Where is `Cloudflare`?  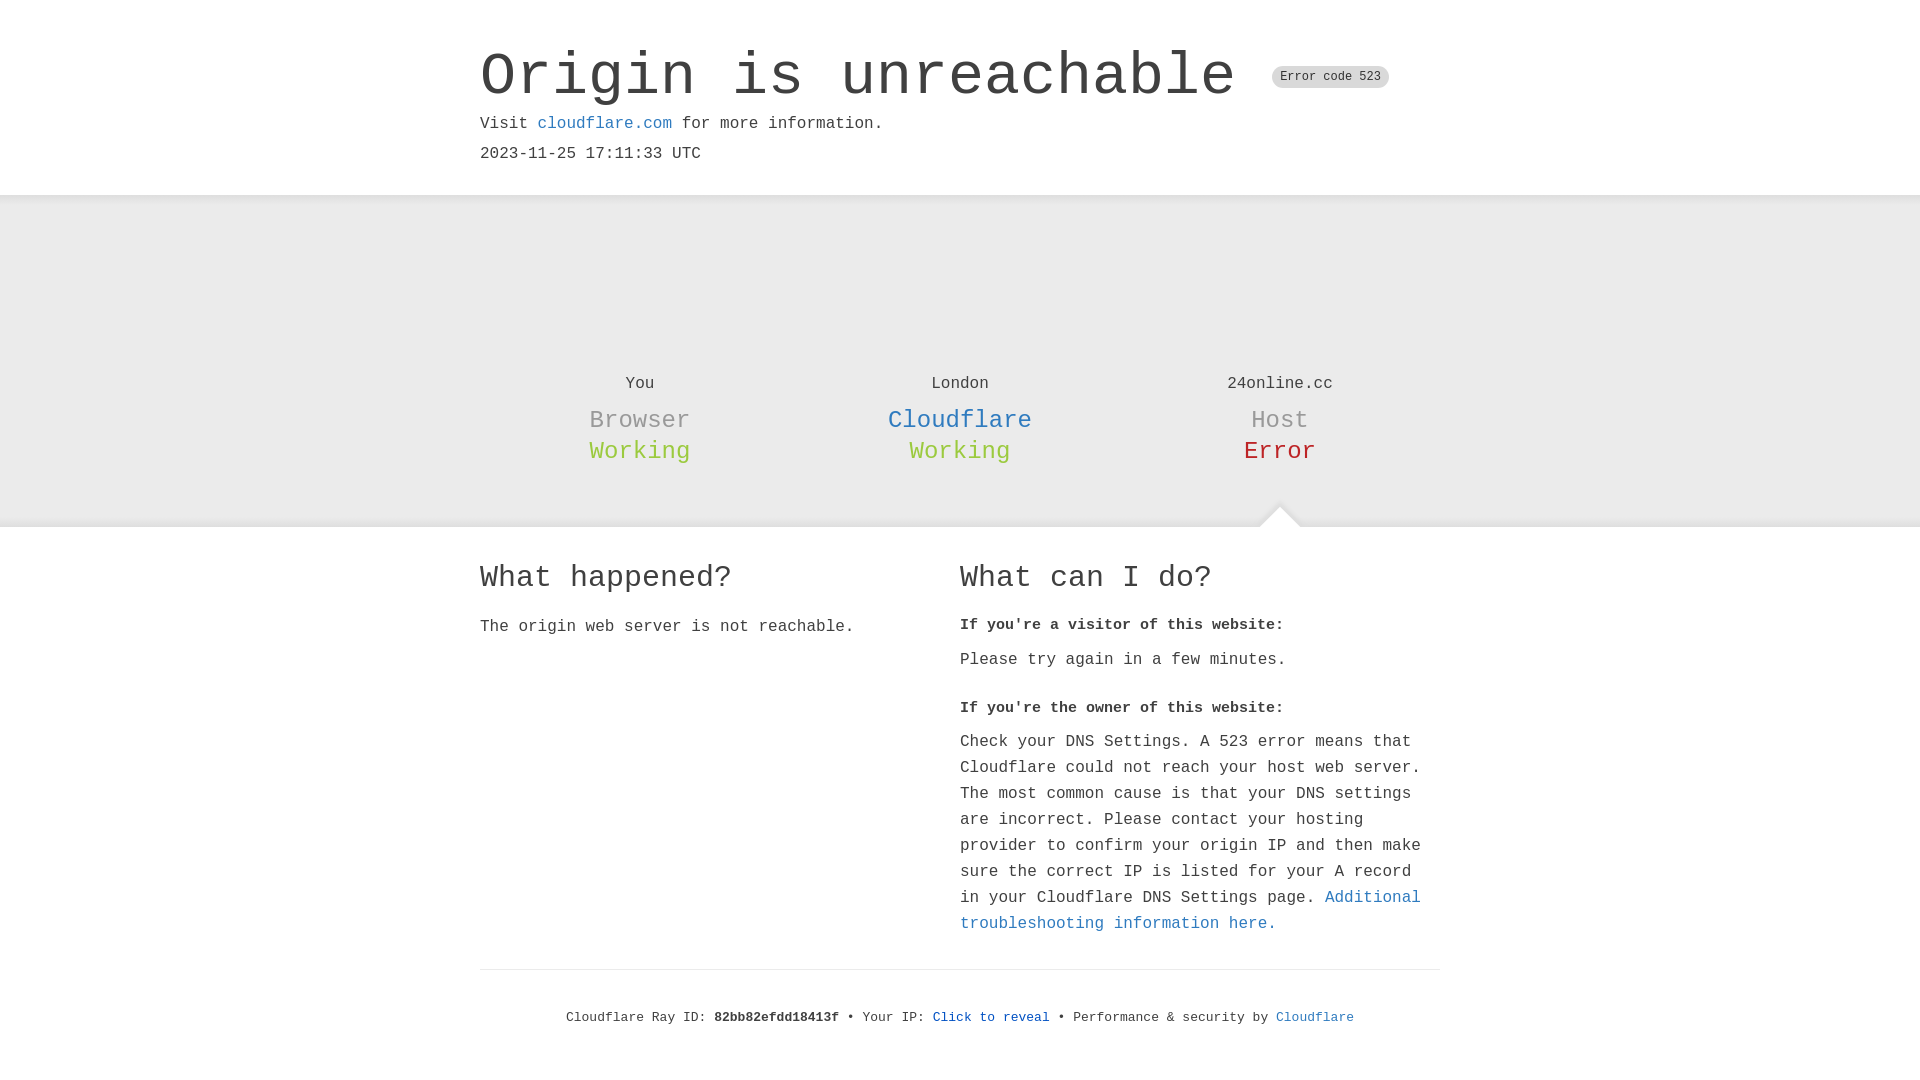 Cloudflare is located at coordinates (960, 420).